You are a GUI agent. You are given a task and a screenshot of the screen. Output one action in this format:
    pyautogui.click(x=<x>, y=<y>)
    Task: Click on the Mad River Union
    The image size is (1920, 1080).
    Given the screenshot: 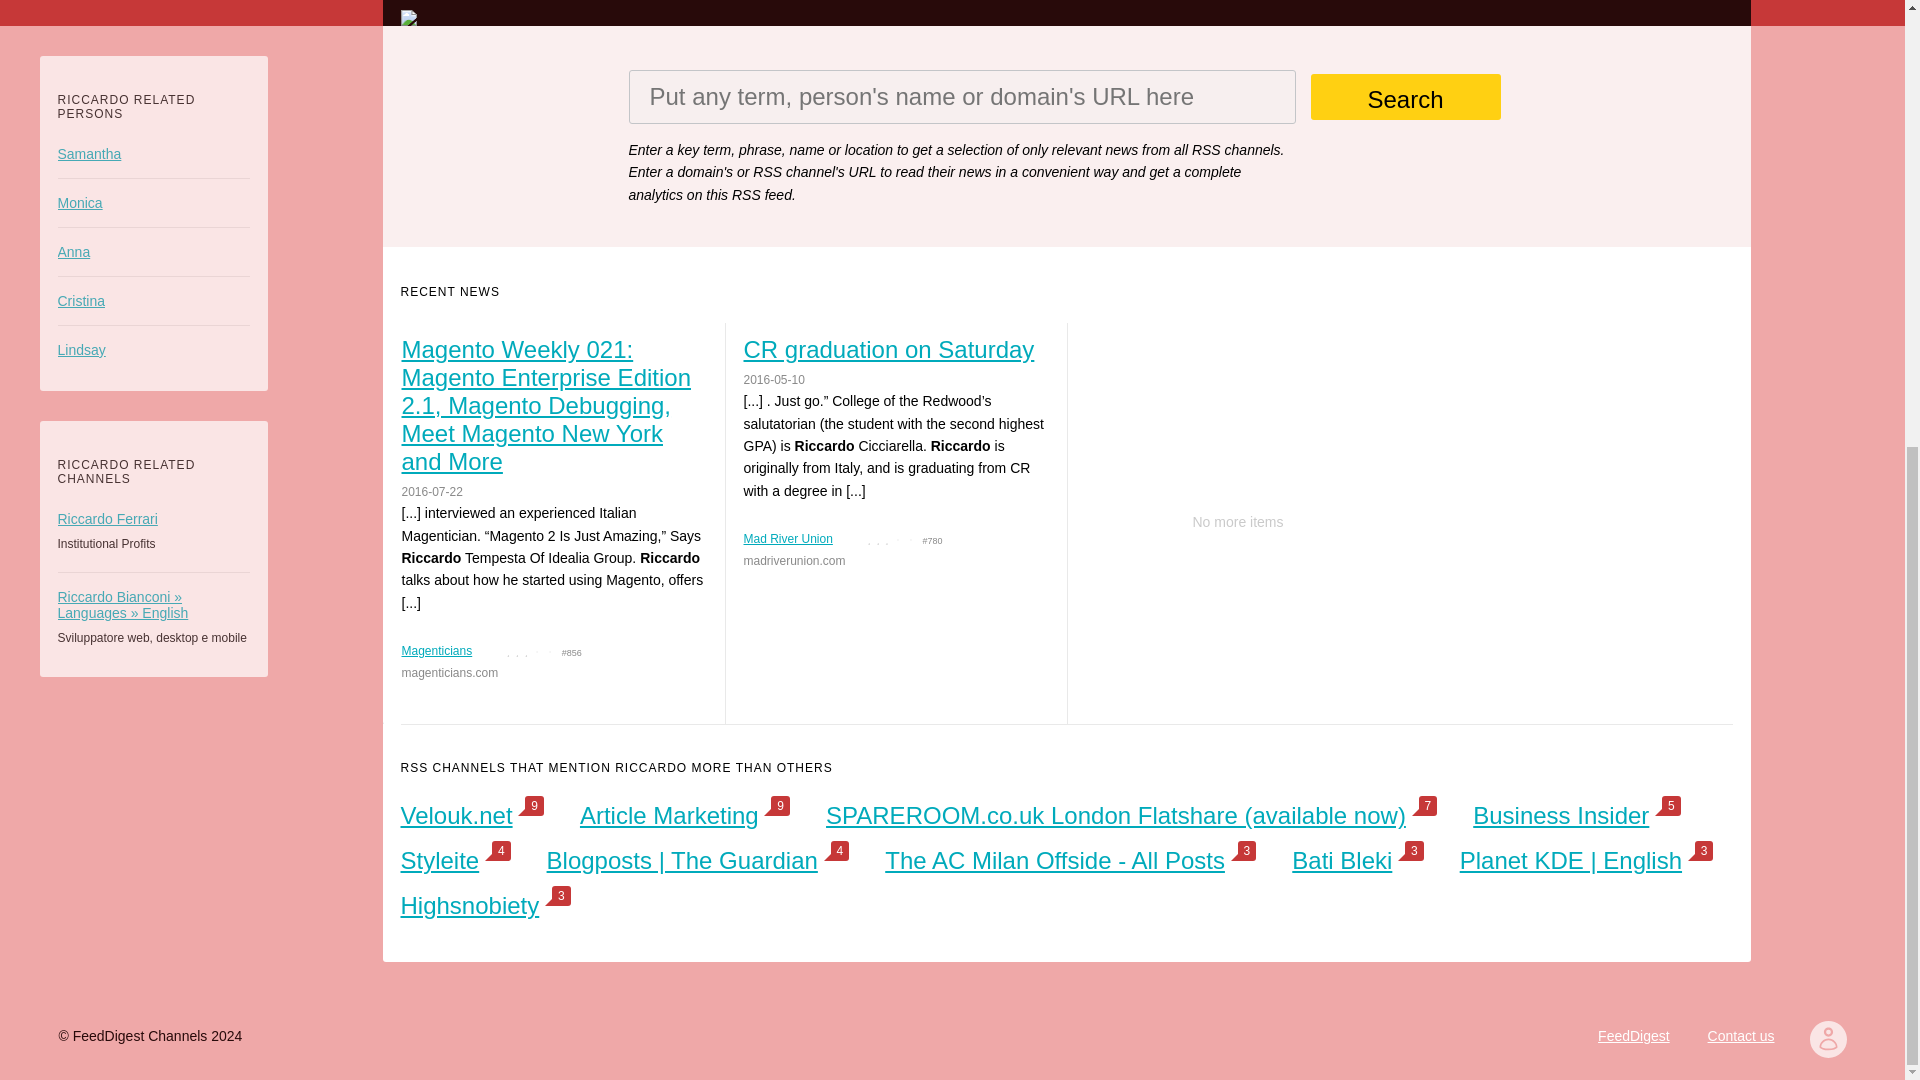 What is the action you would take?
    pyautogui.click(x=788, y=539)
    